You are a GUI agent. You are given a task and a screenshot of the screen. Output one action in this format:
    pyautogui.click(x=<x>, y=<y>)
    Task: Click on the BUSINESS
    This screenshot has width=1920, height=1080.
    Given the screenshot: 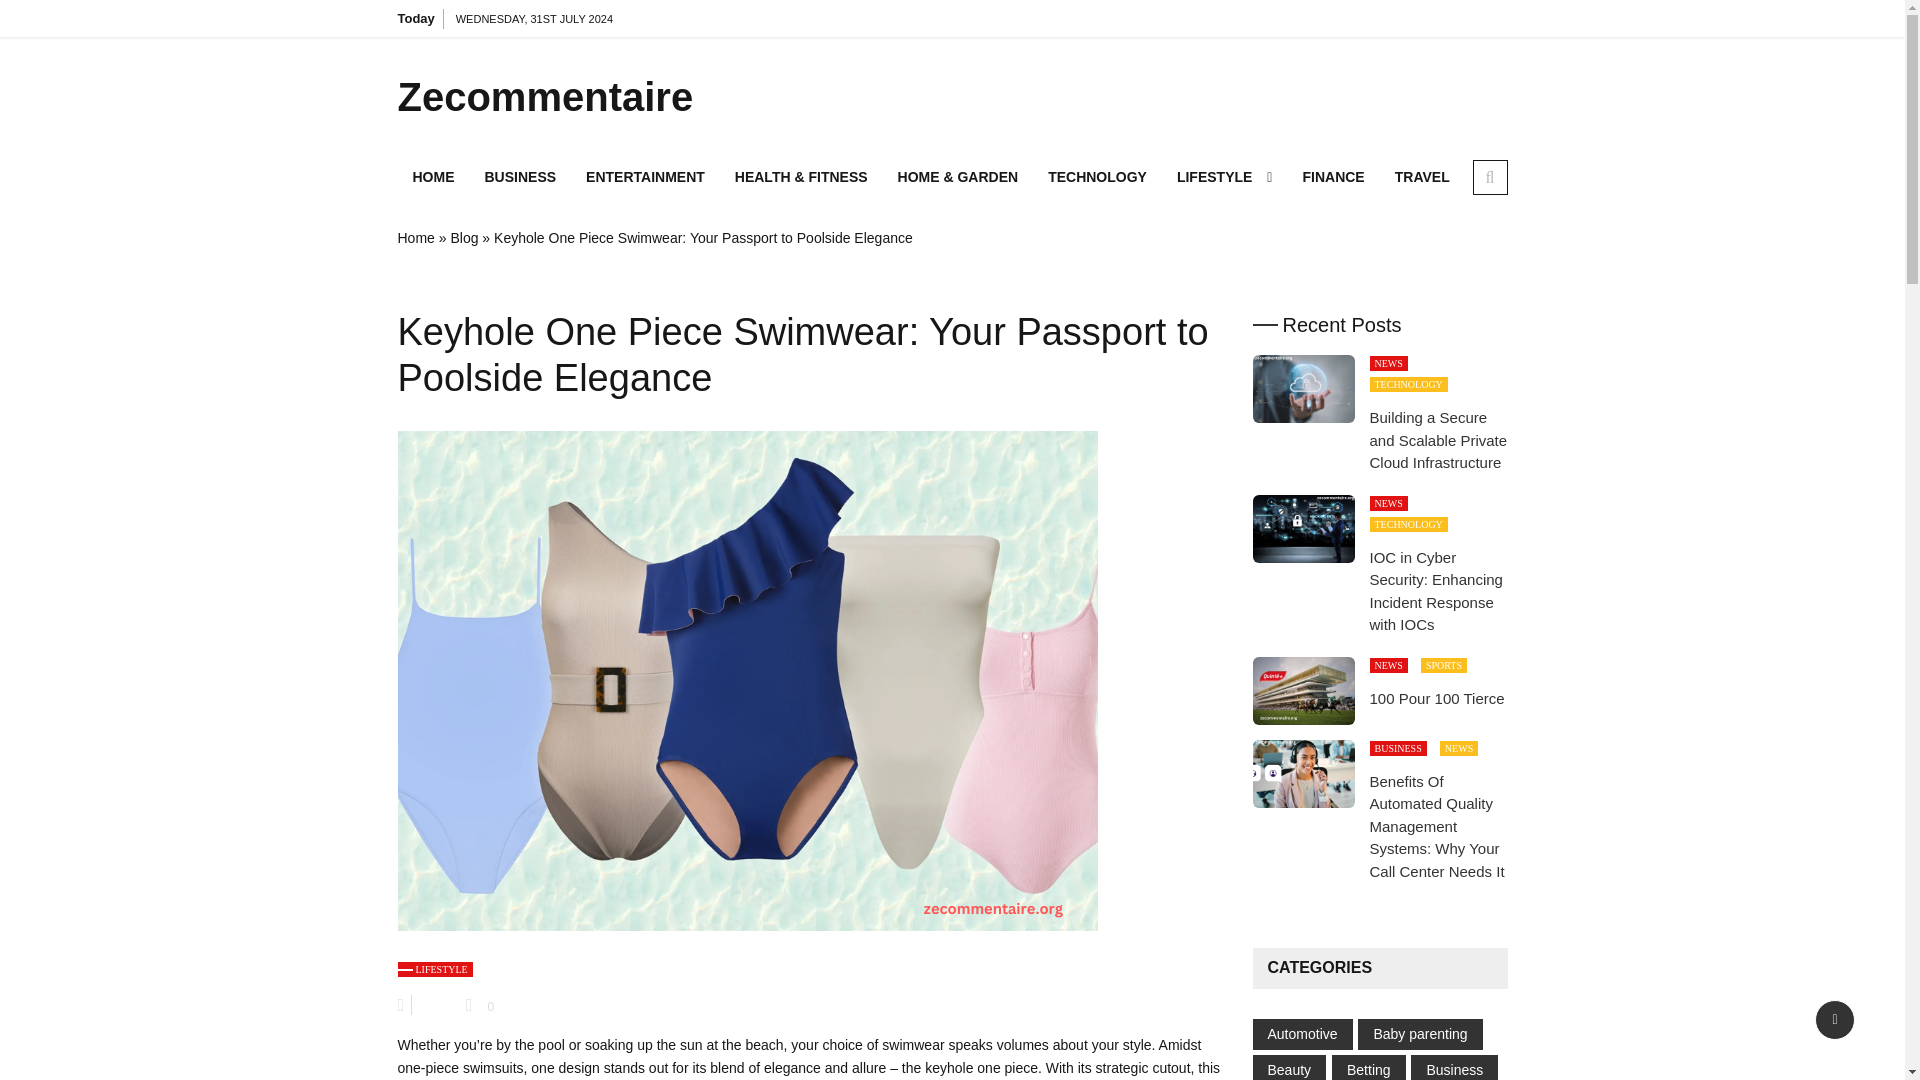 What is the action you would take?
    pyautogui.click(x=521, y=176)
    